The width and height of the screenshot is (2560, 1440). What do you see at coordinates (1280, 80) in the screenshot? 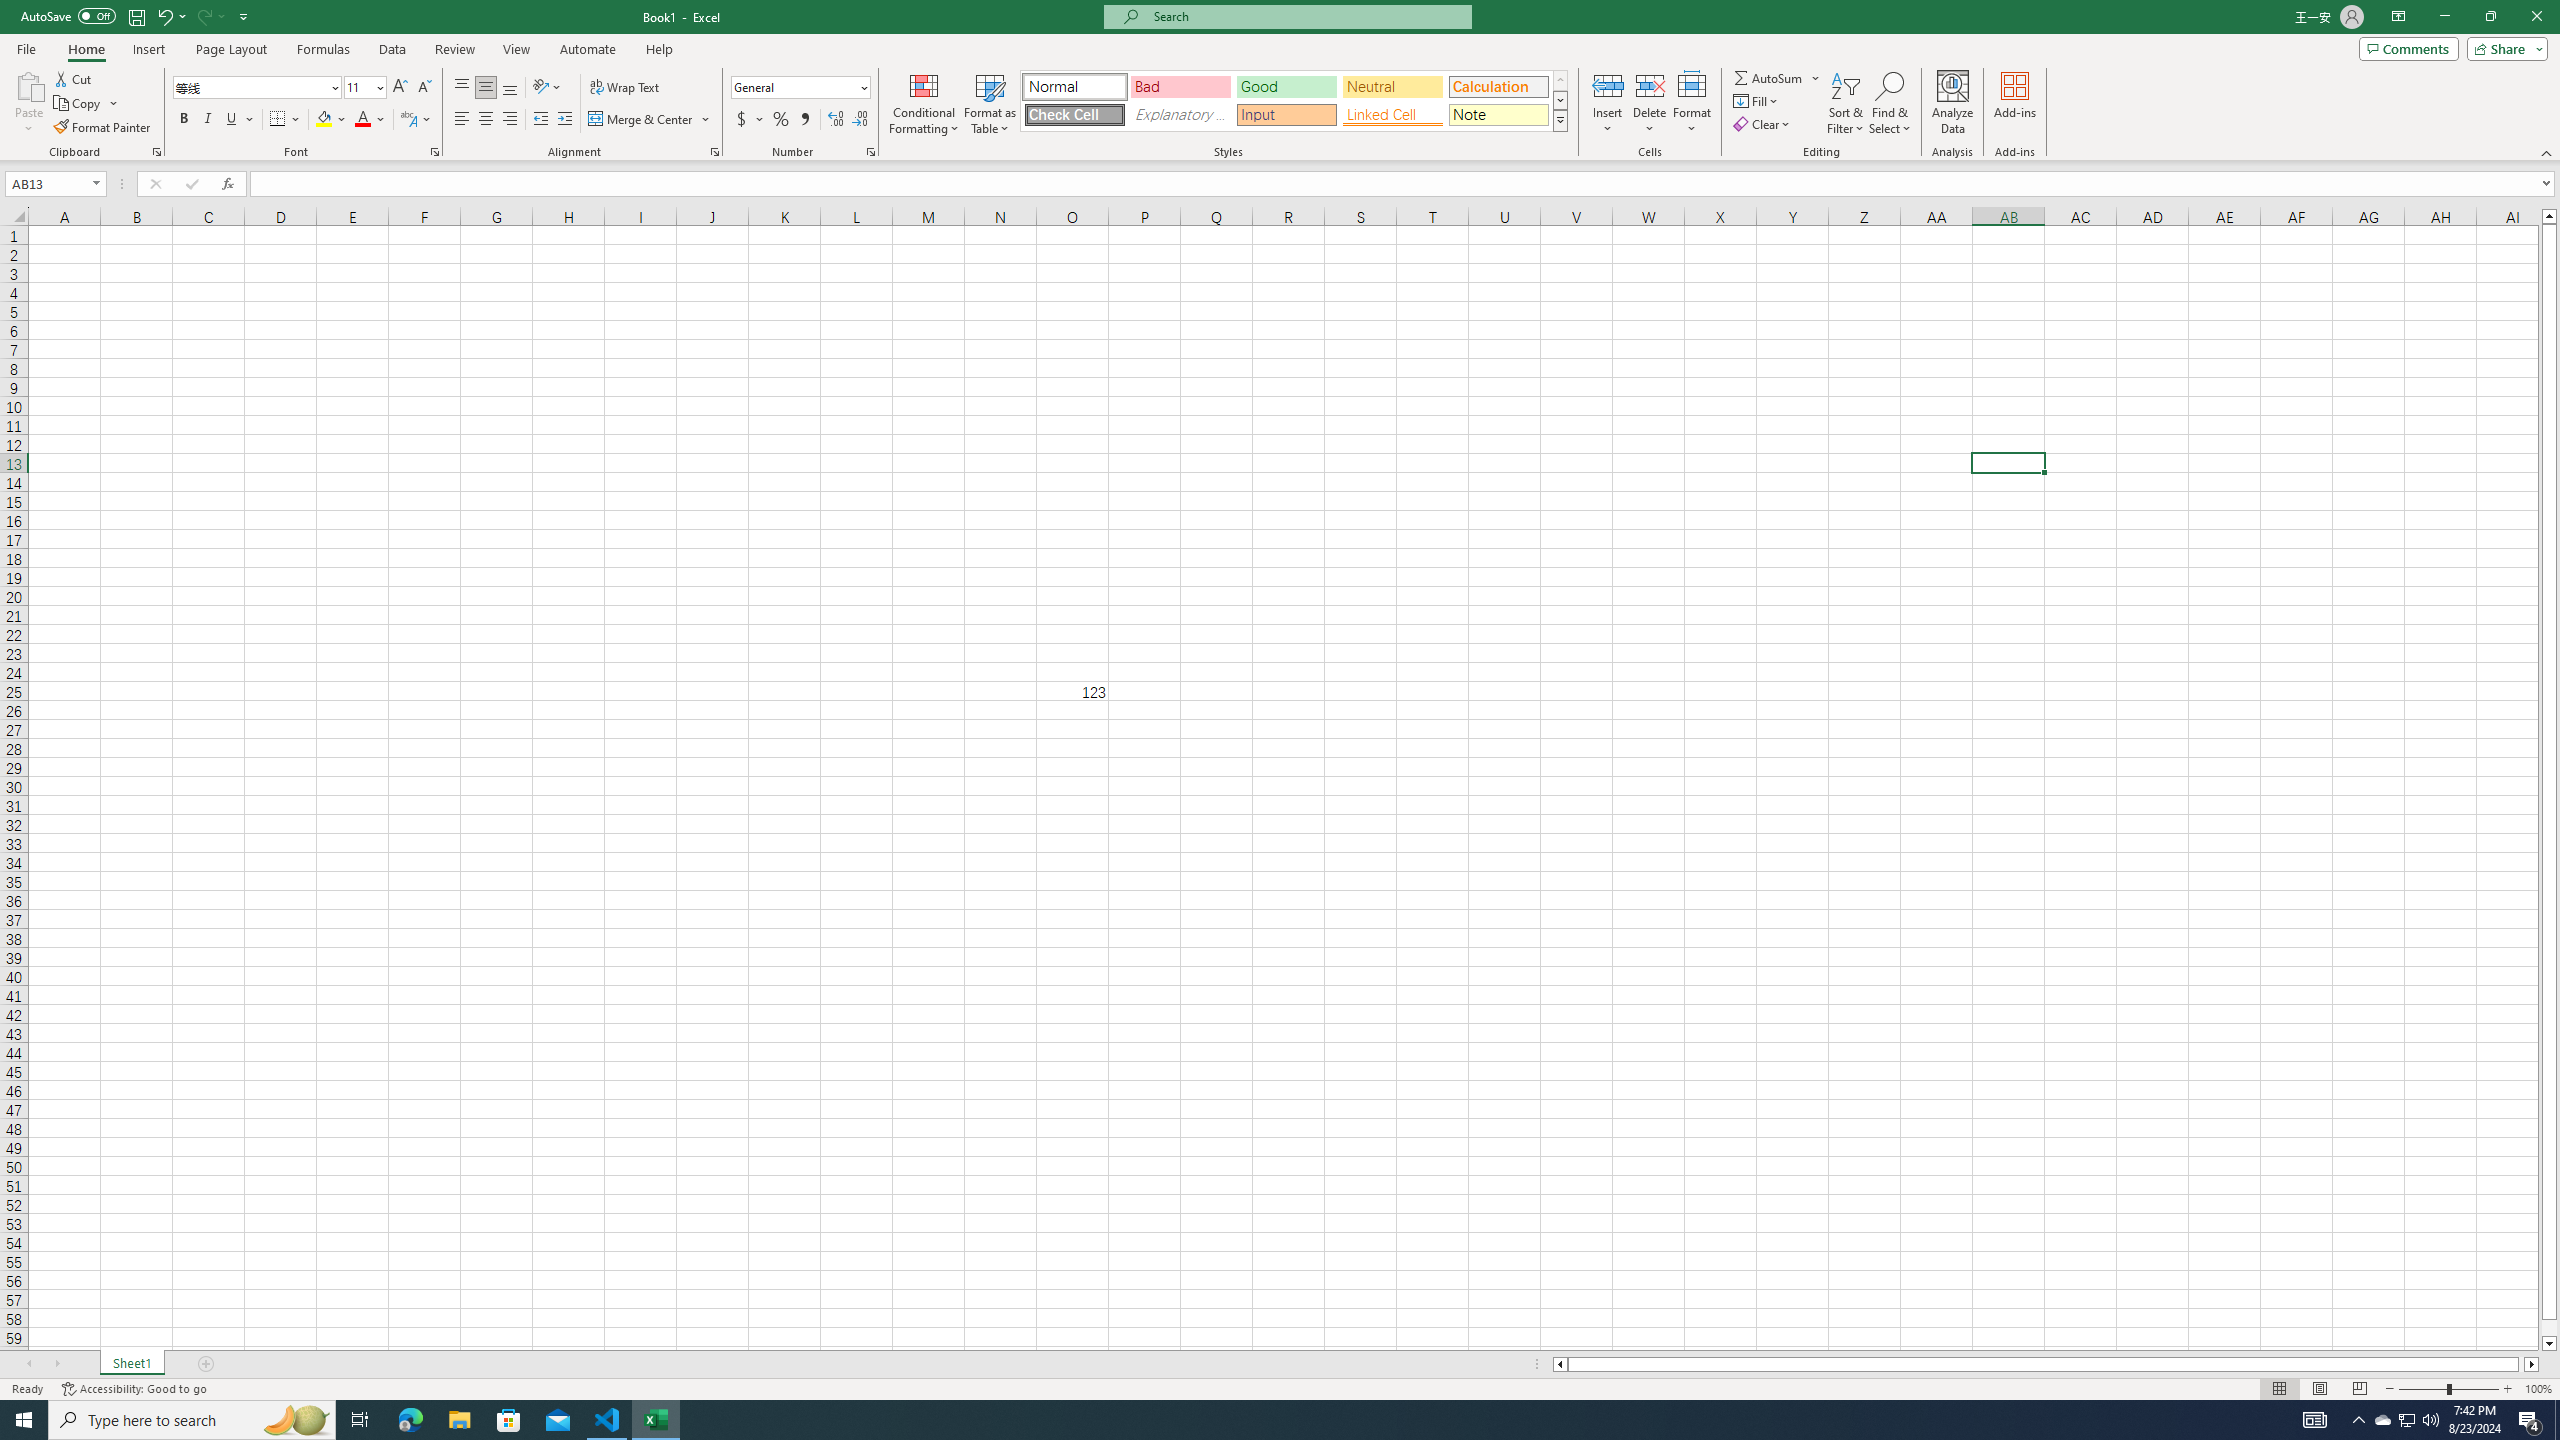
I see `Class: MsoCommandBar` at bounding box center [1280, 80].